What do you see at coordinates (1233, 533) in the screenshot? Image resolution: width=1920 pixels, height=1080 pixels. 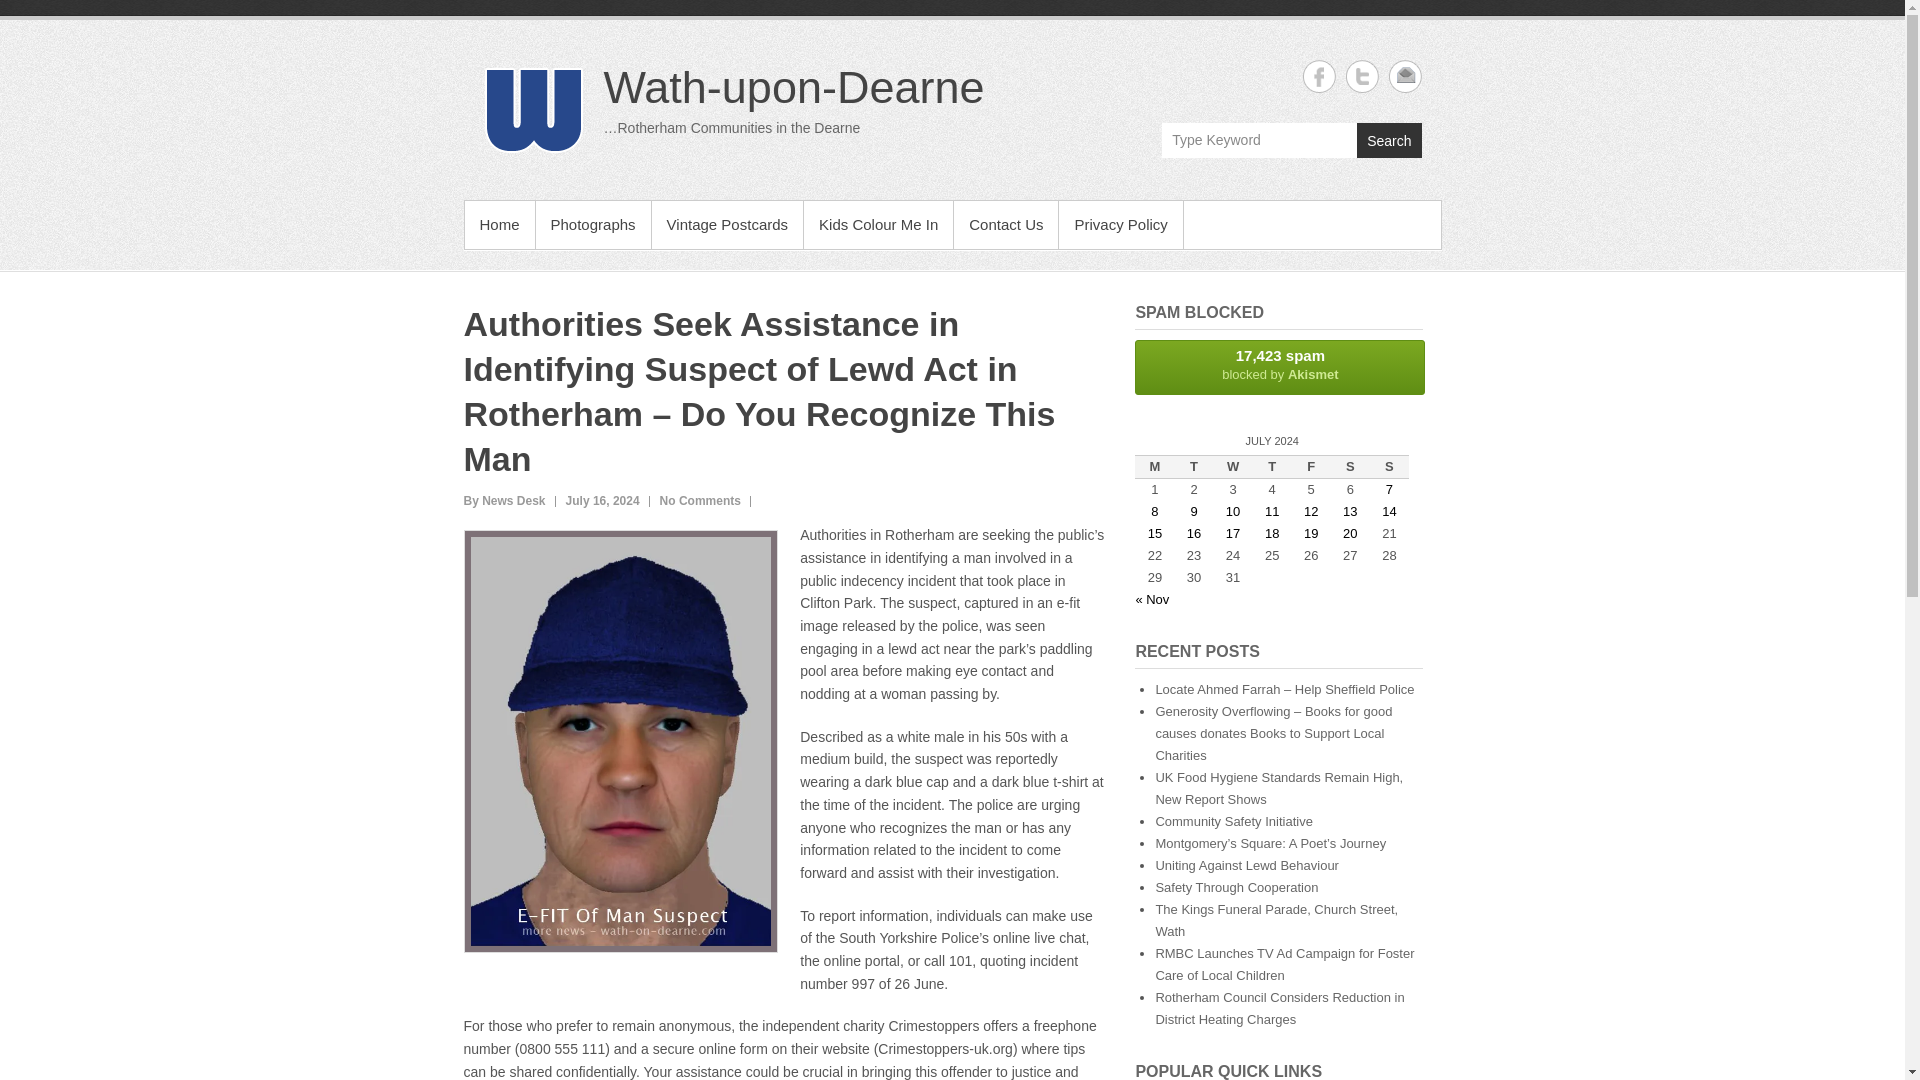 I see `17` at bounding box center [1233, 533].